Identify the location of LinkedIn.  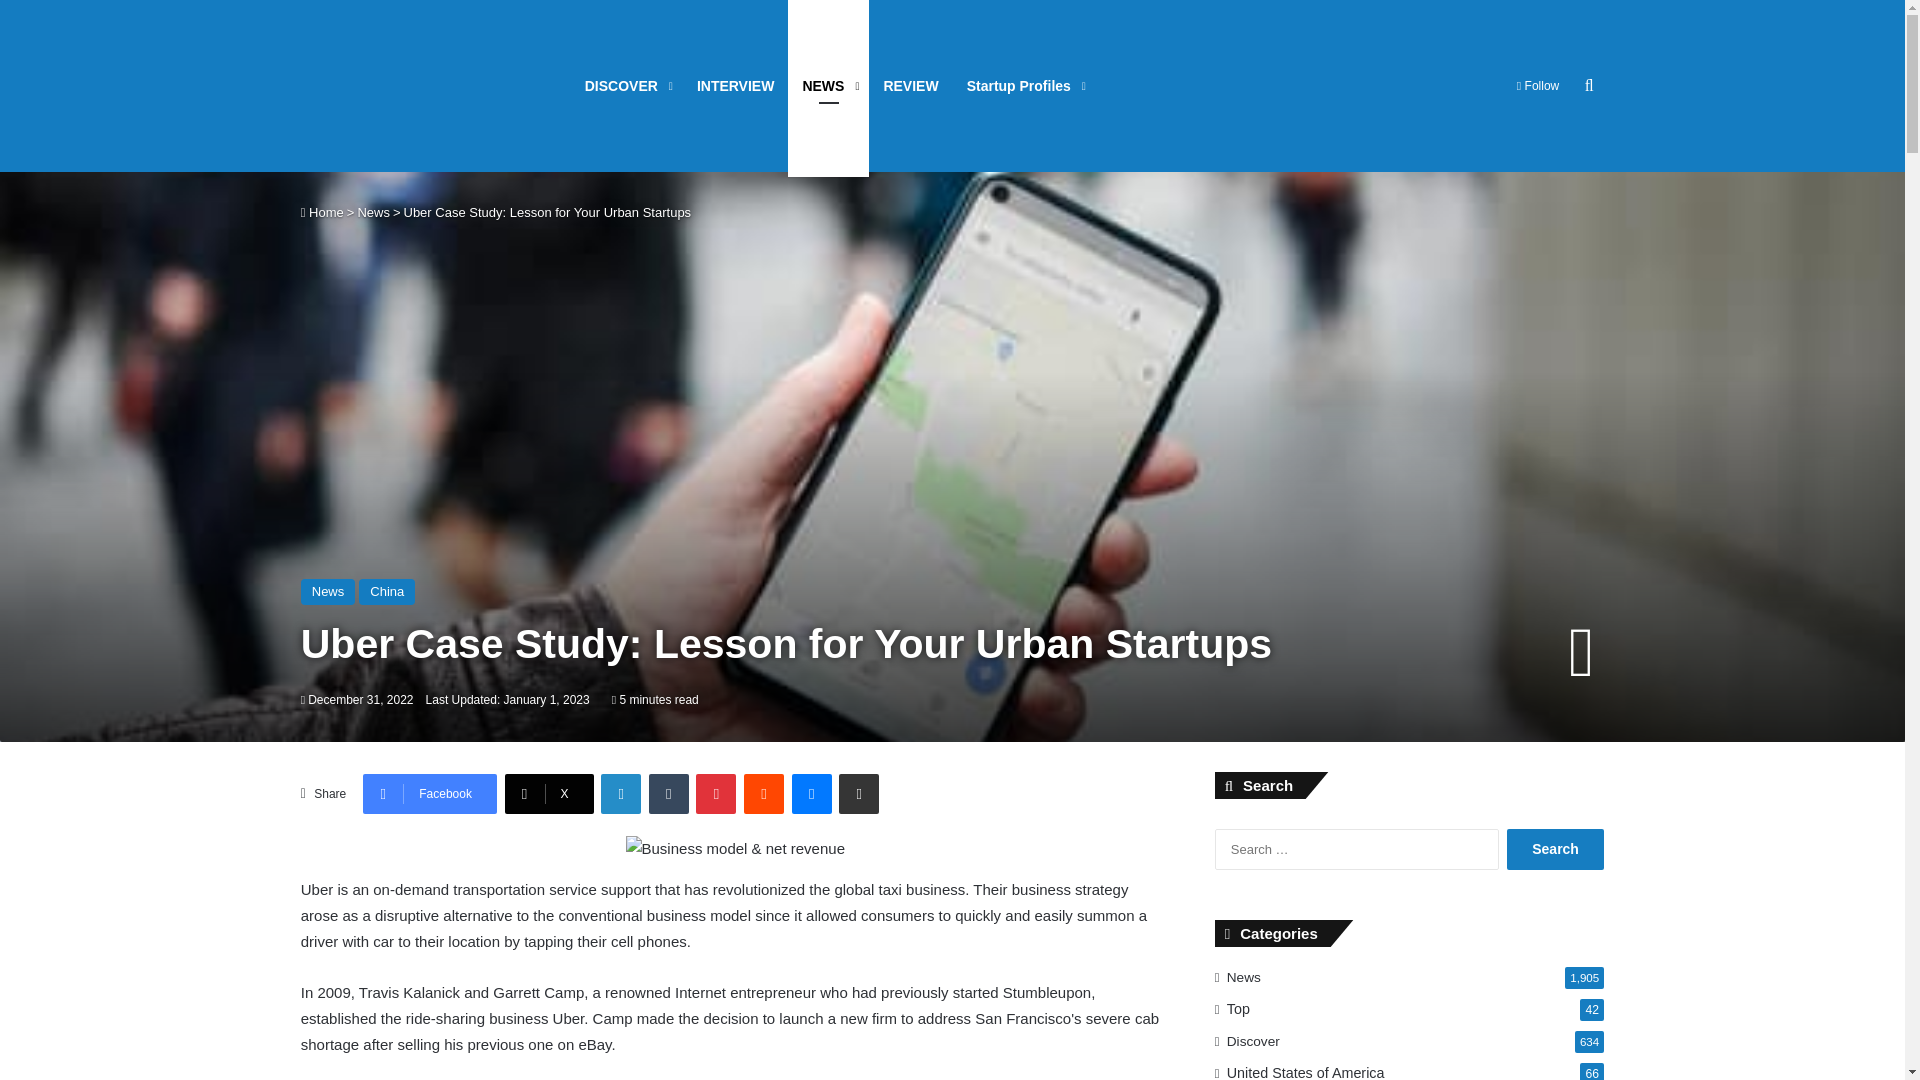
(620, 794).